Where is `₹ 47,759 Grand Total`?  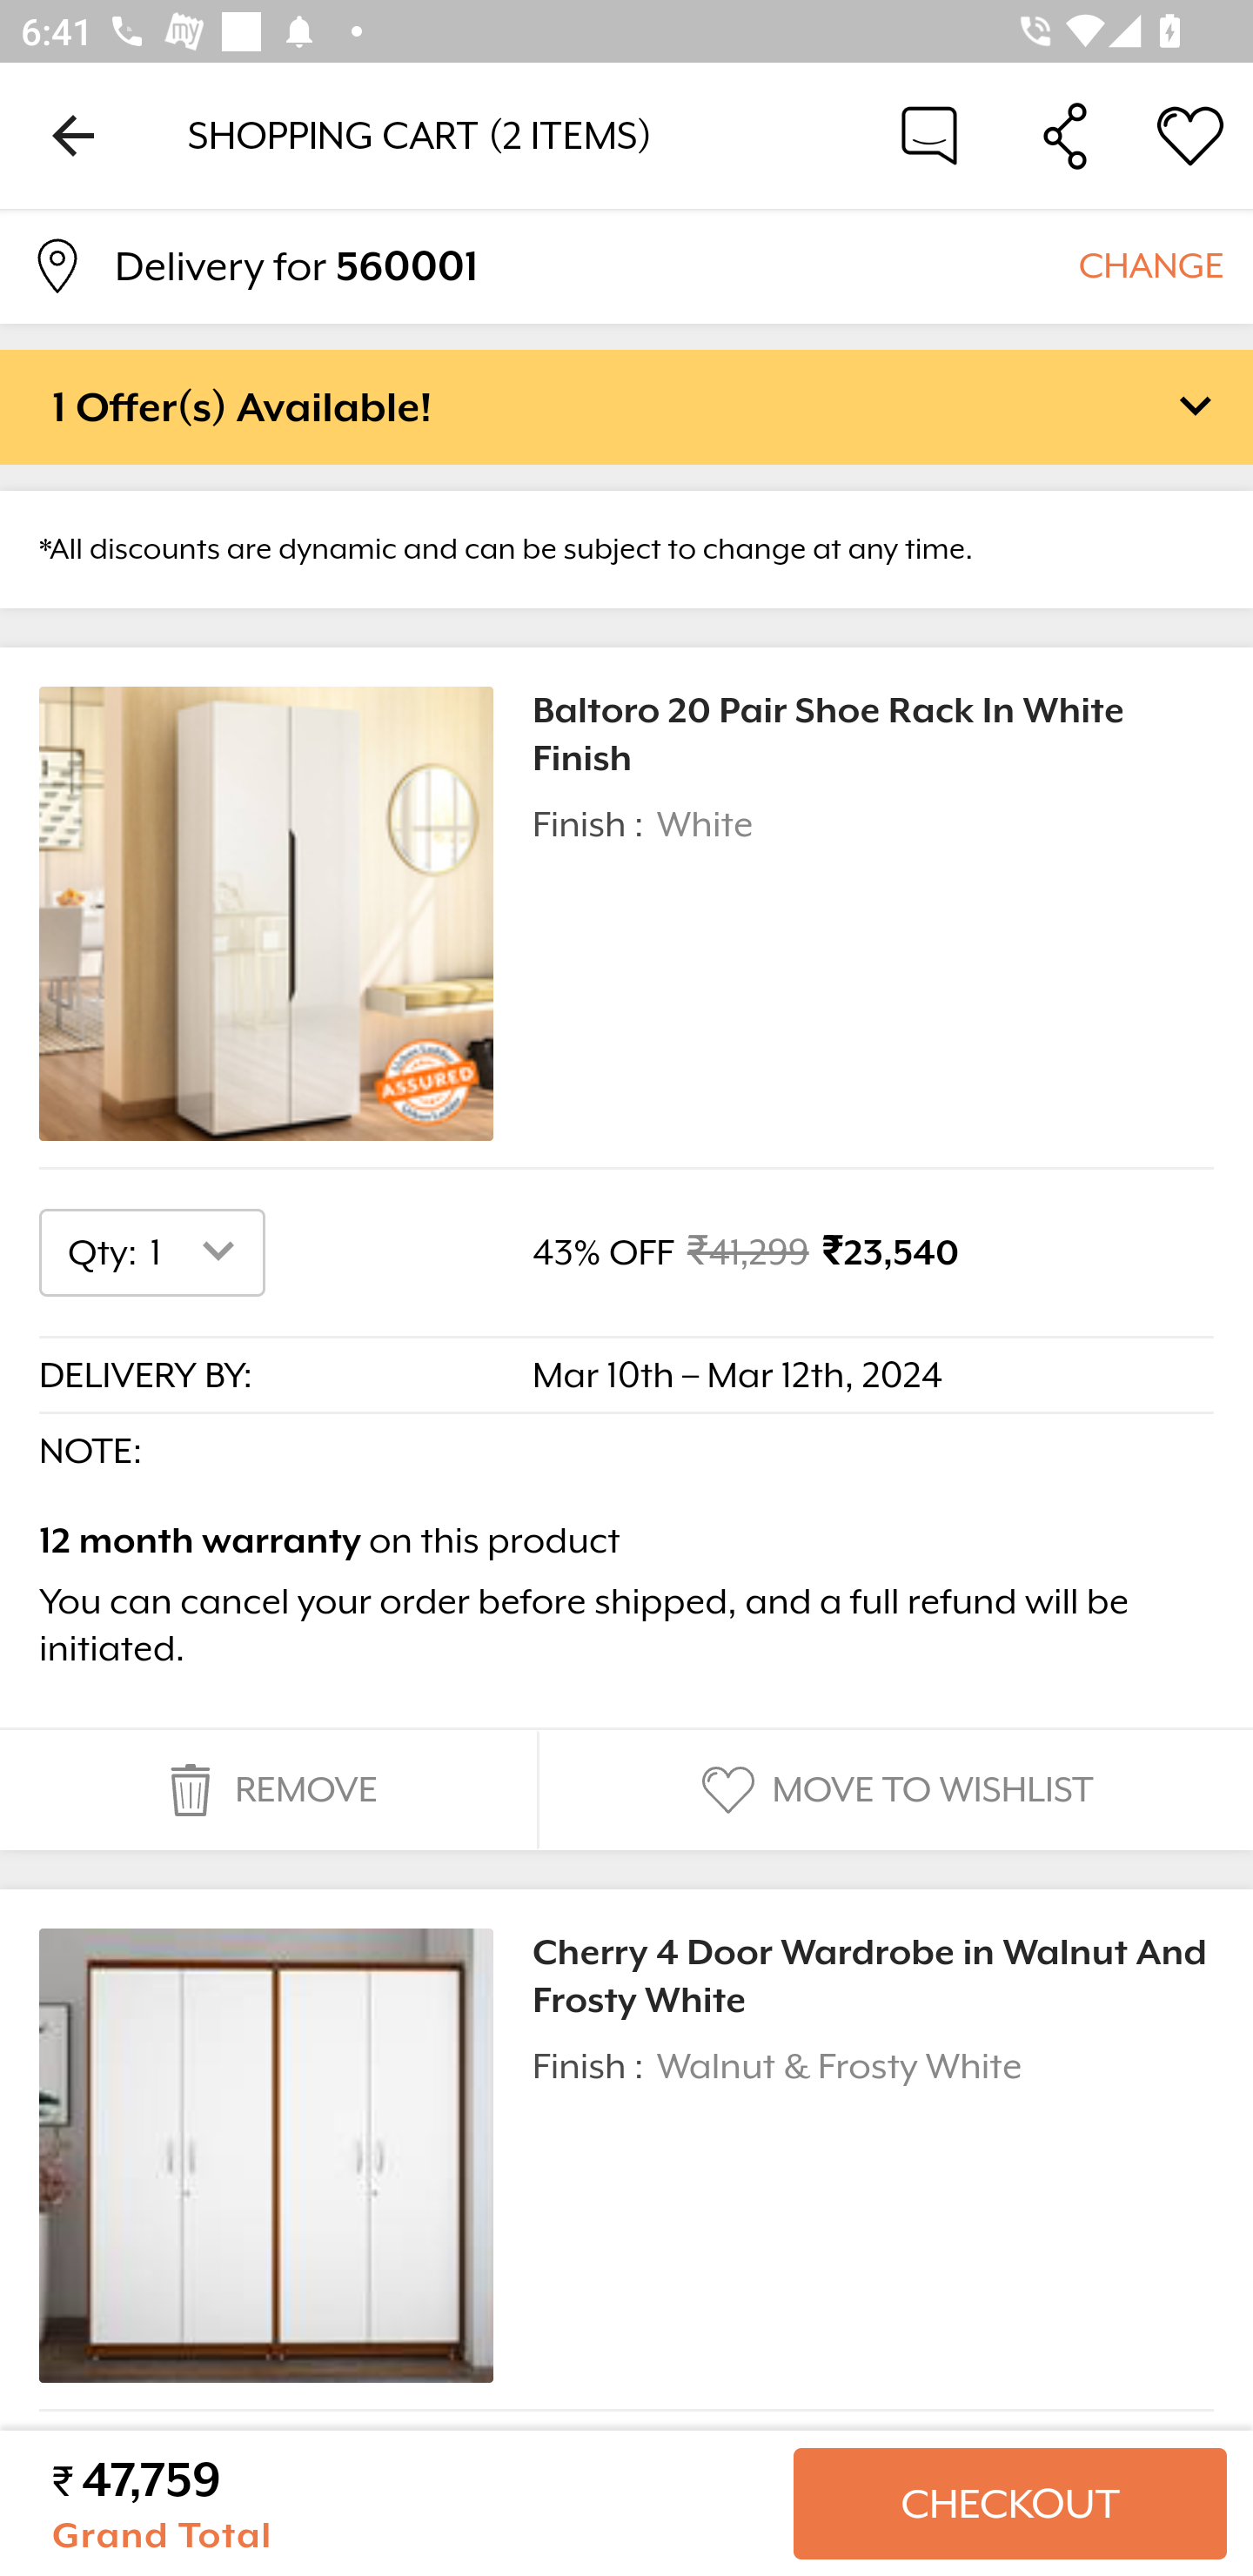
₹ 47,759 Grand Total is located at coordinates (411, 2504).